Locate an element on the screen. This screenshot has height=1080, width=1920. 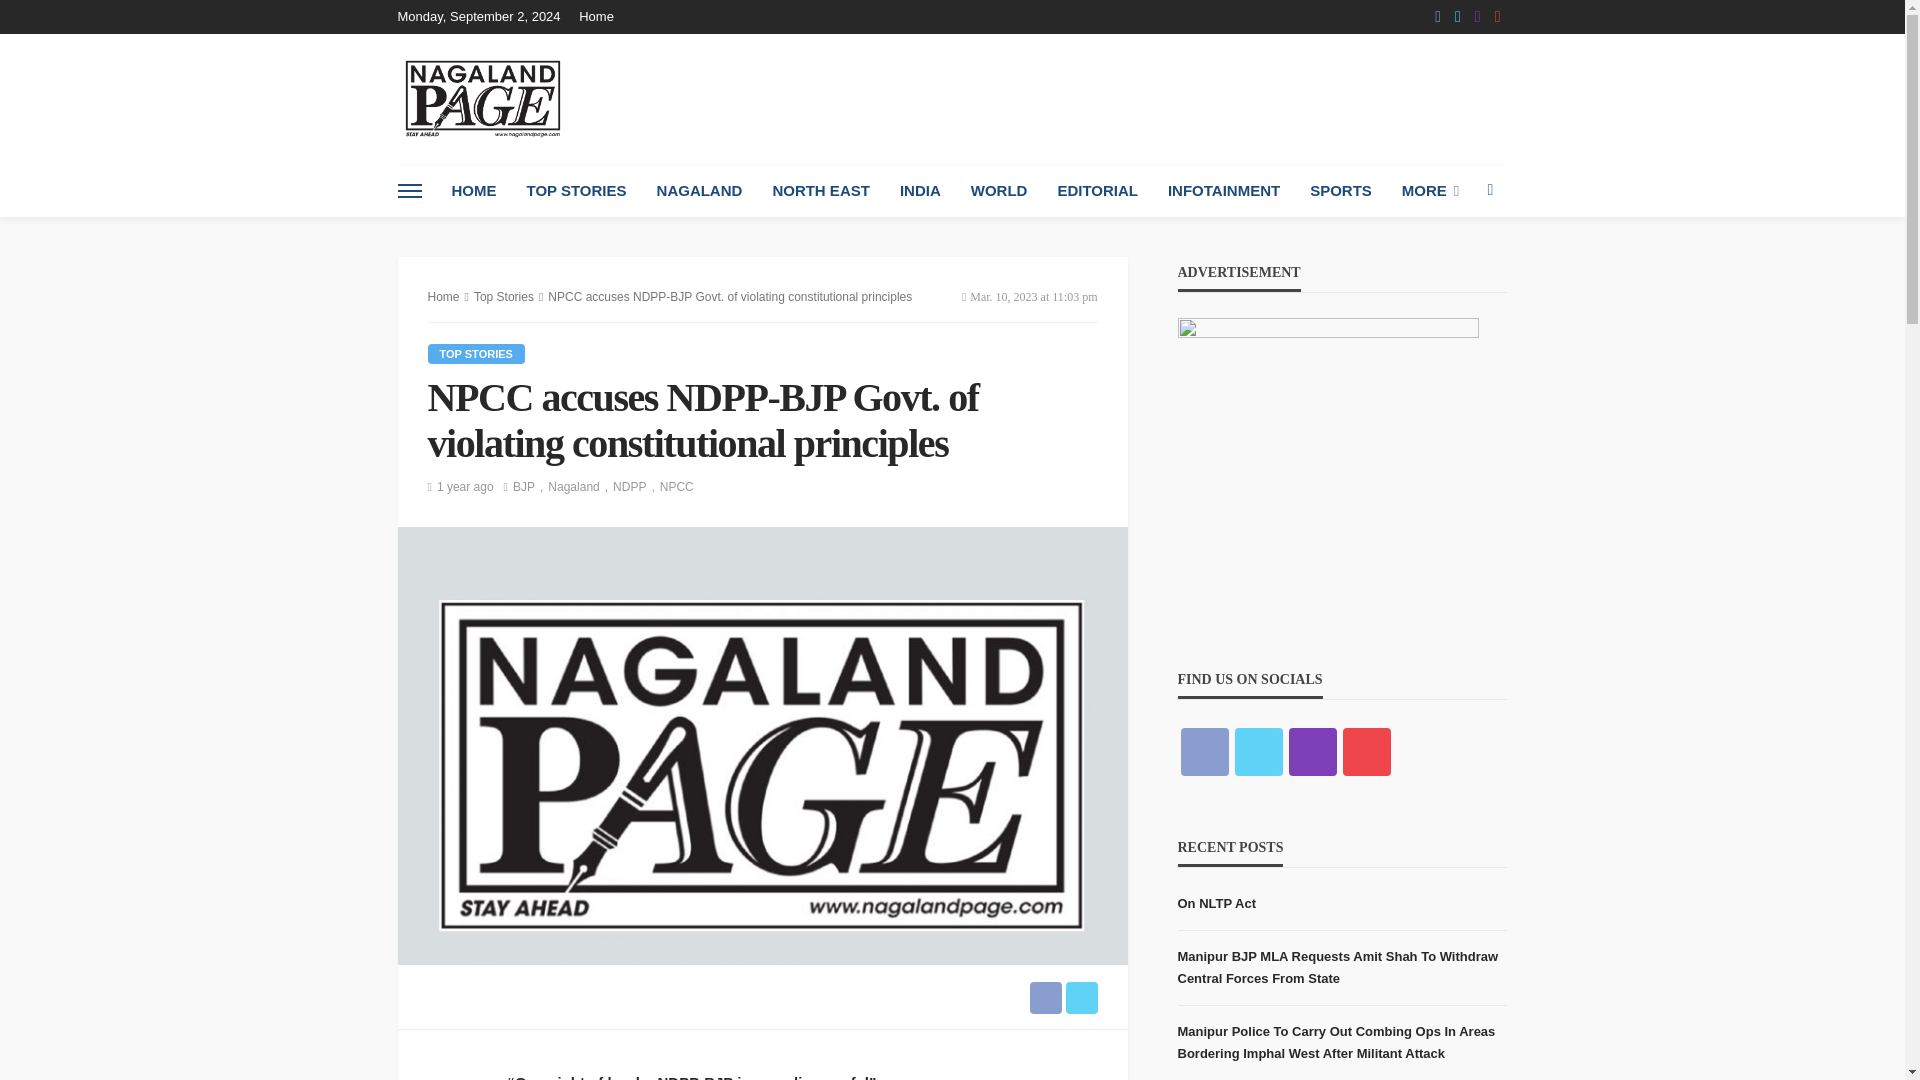
INFOTAINMENT is located at coordinates (1224, 191).